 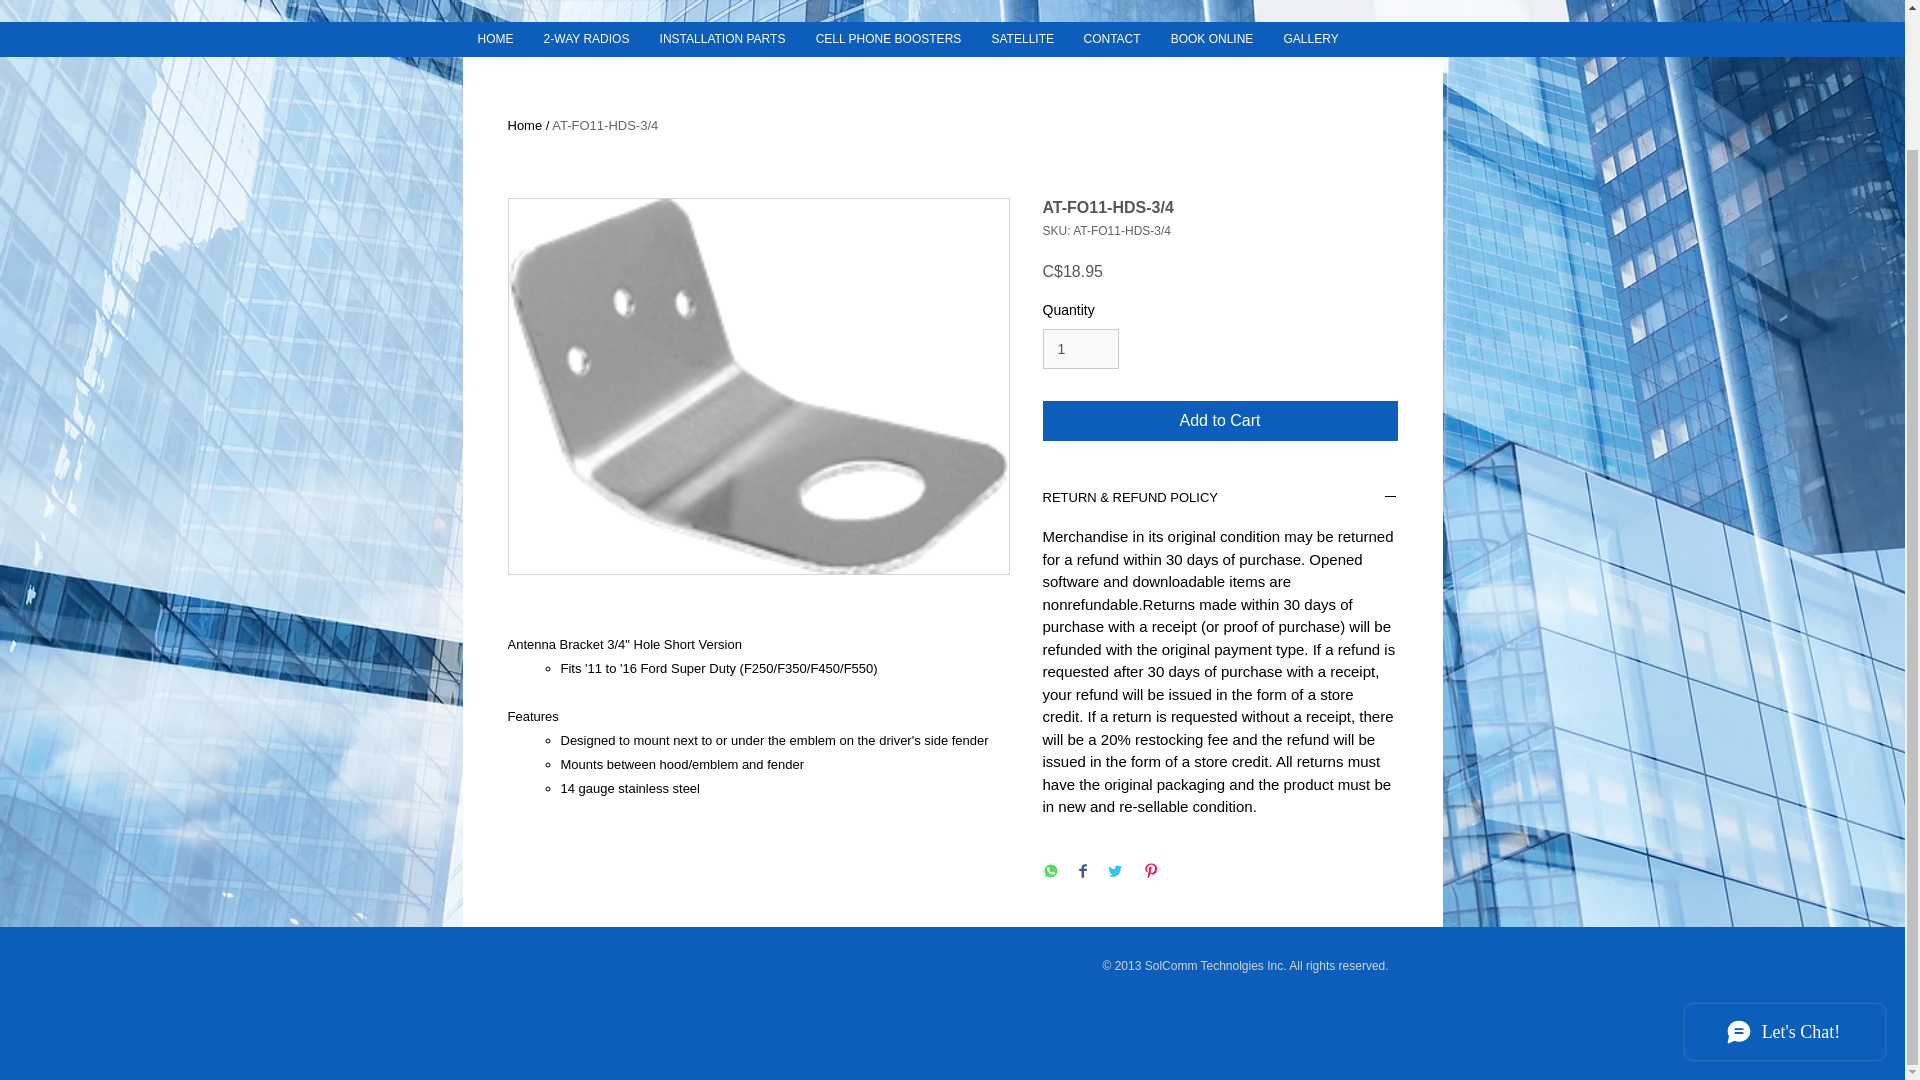 I want to click on 1, so click(x=1080, y=350).